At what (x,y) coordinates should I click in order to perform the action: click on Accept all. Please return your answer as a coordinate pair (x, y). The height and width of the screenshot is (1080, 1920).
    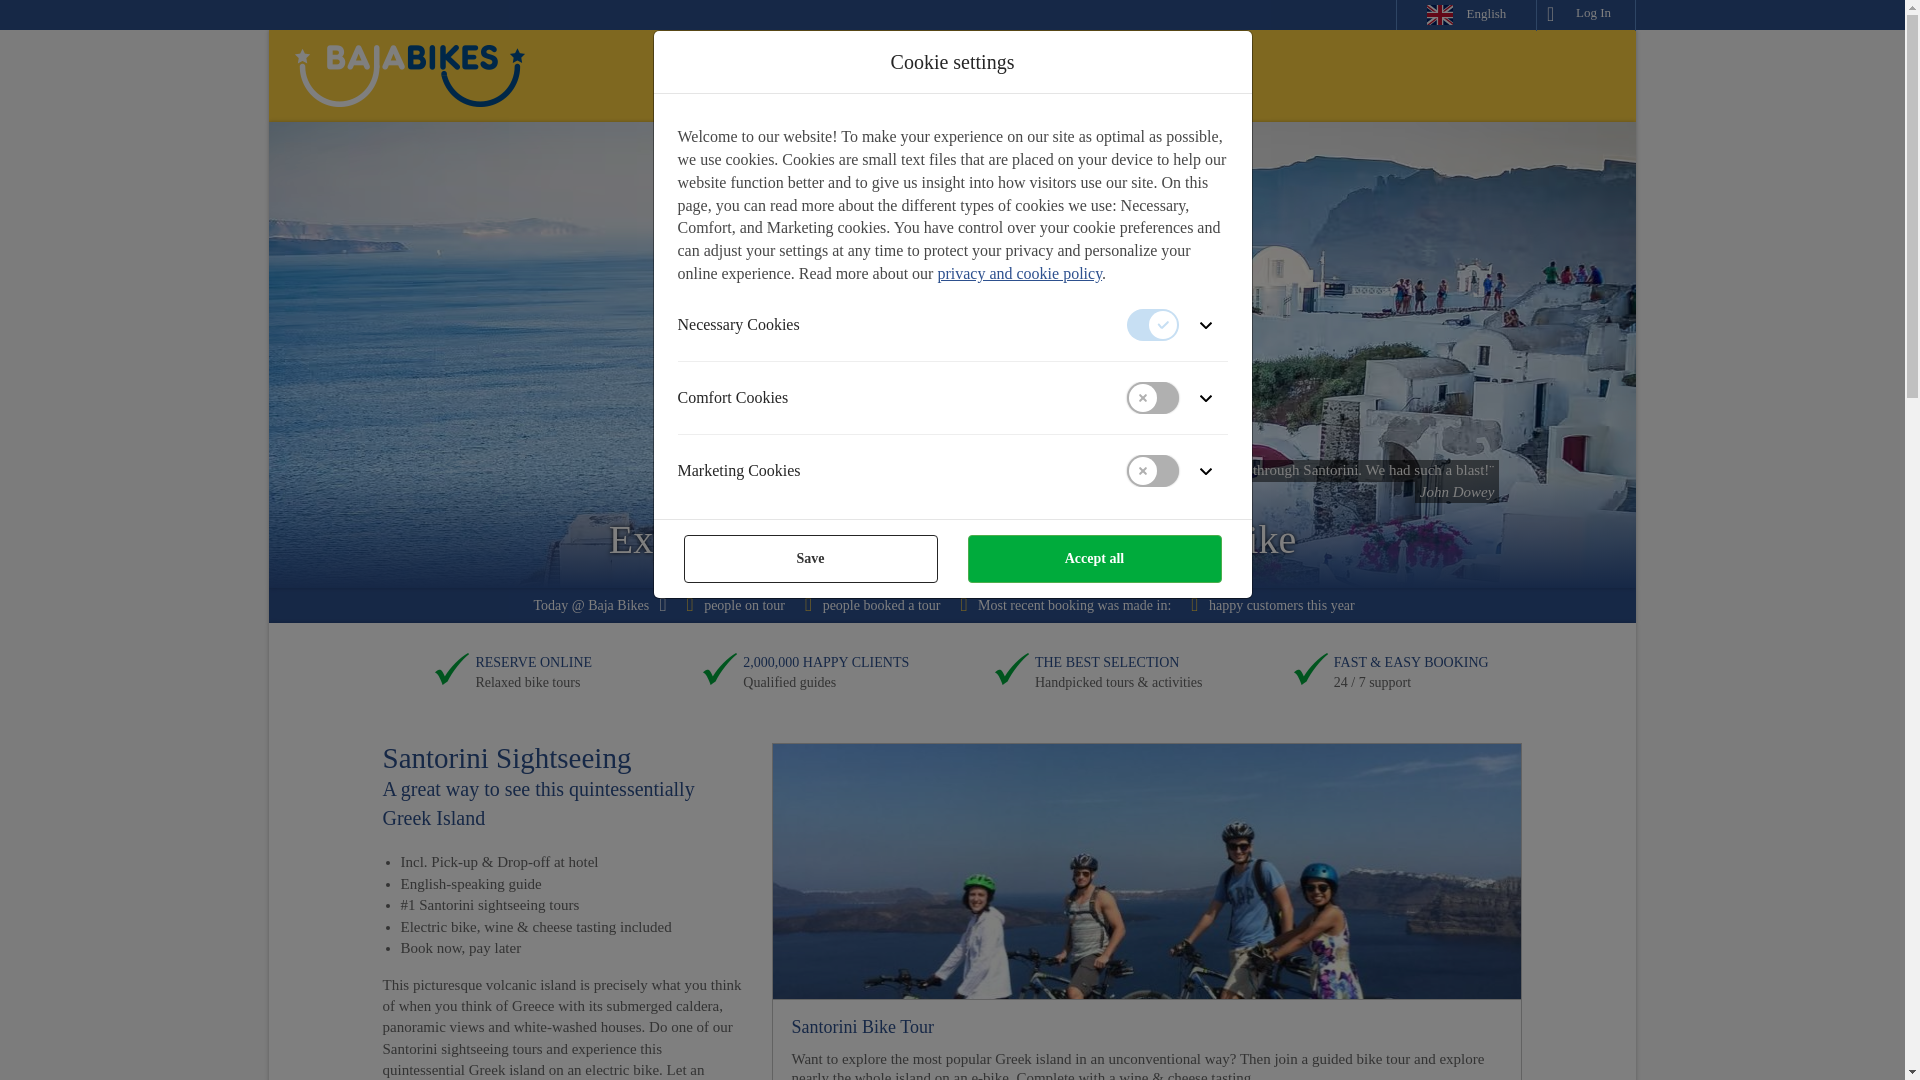
    Looking at the image, I should click on (1094, 558).